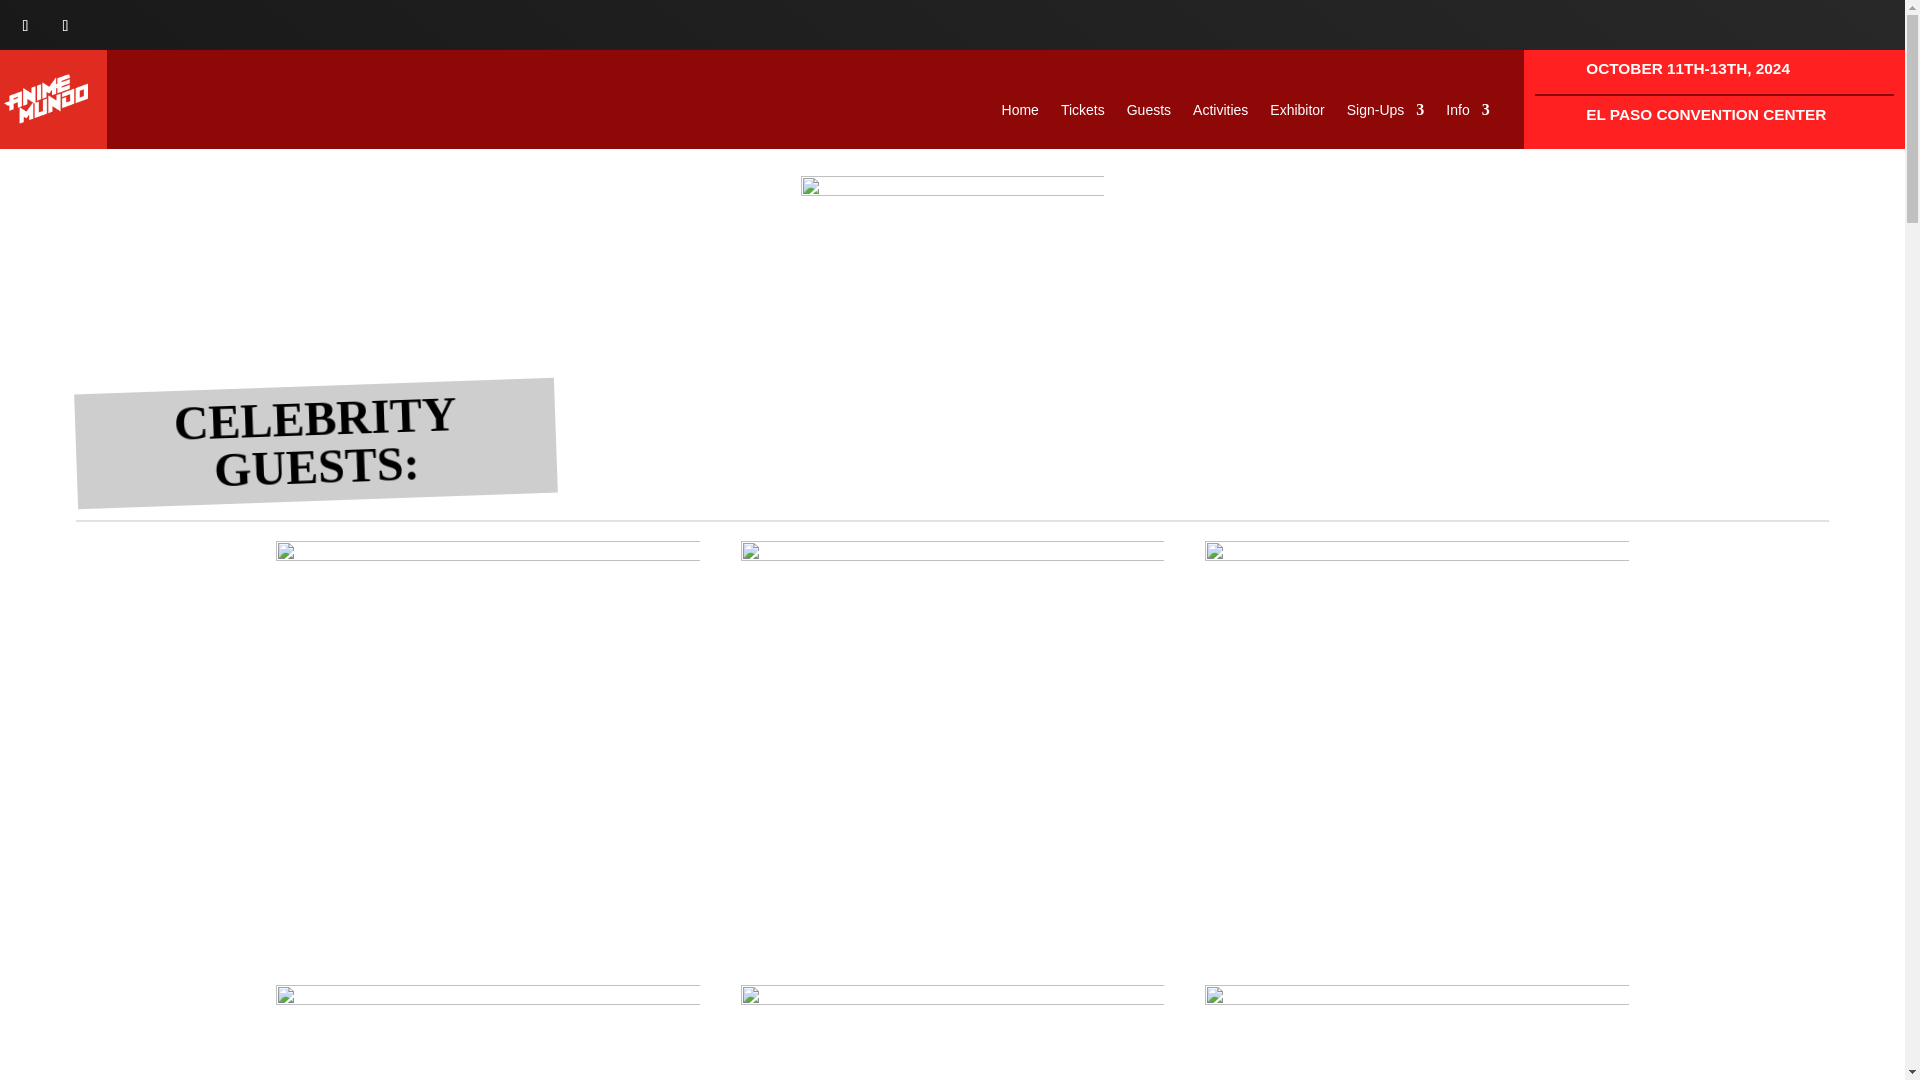  Describe the element at coordinates (26, 26) in the screenshot. I see `Follow on Facebook` at that location.